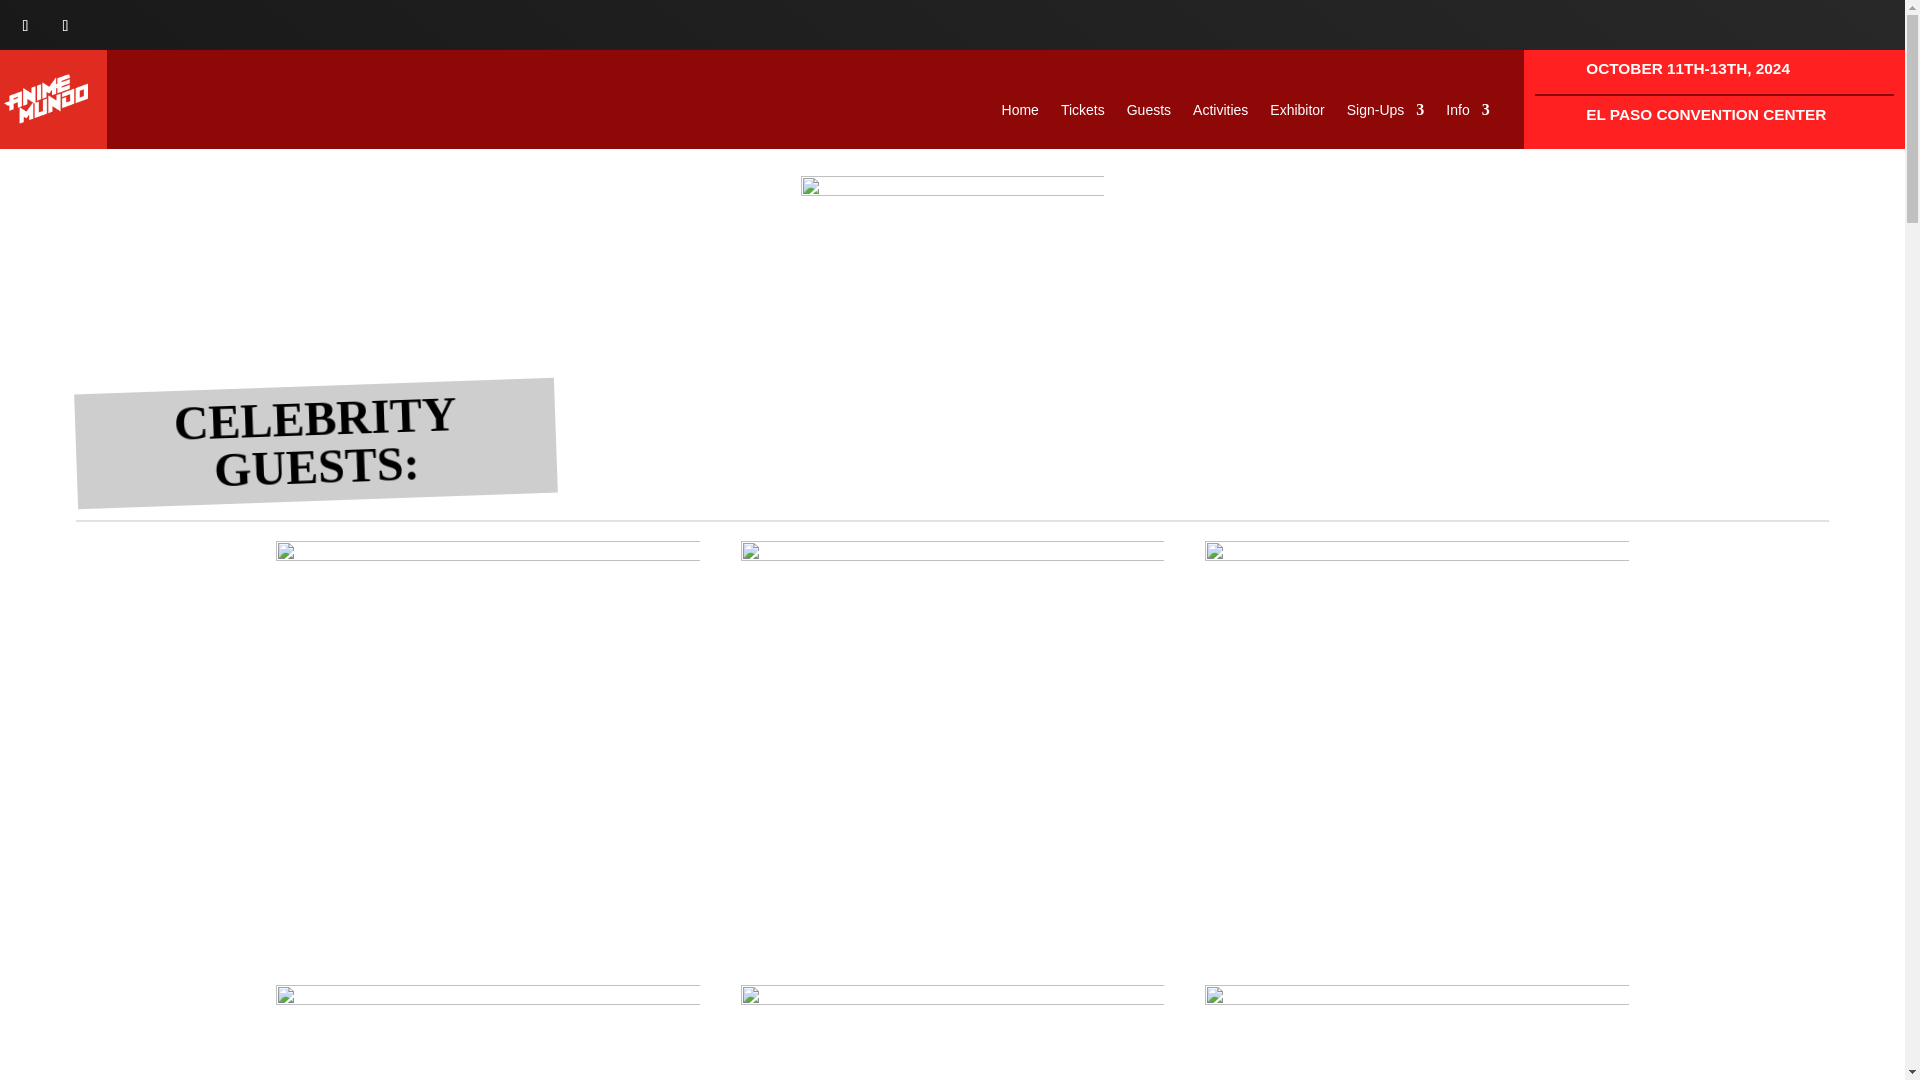  Describe the element at coordinates (26, 26) in the screenshot. I see `Follow on Facebook` at that location.